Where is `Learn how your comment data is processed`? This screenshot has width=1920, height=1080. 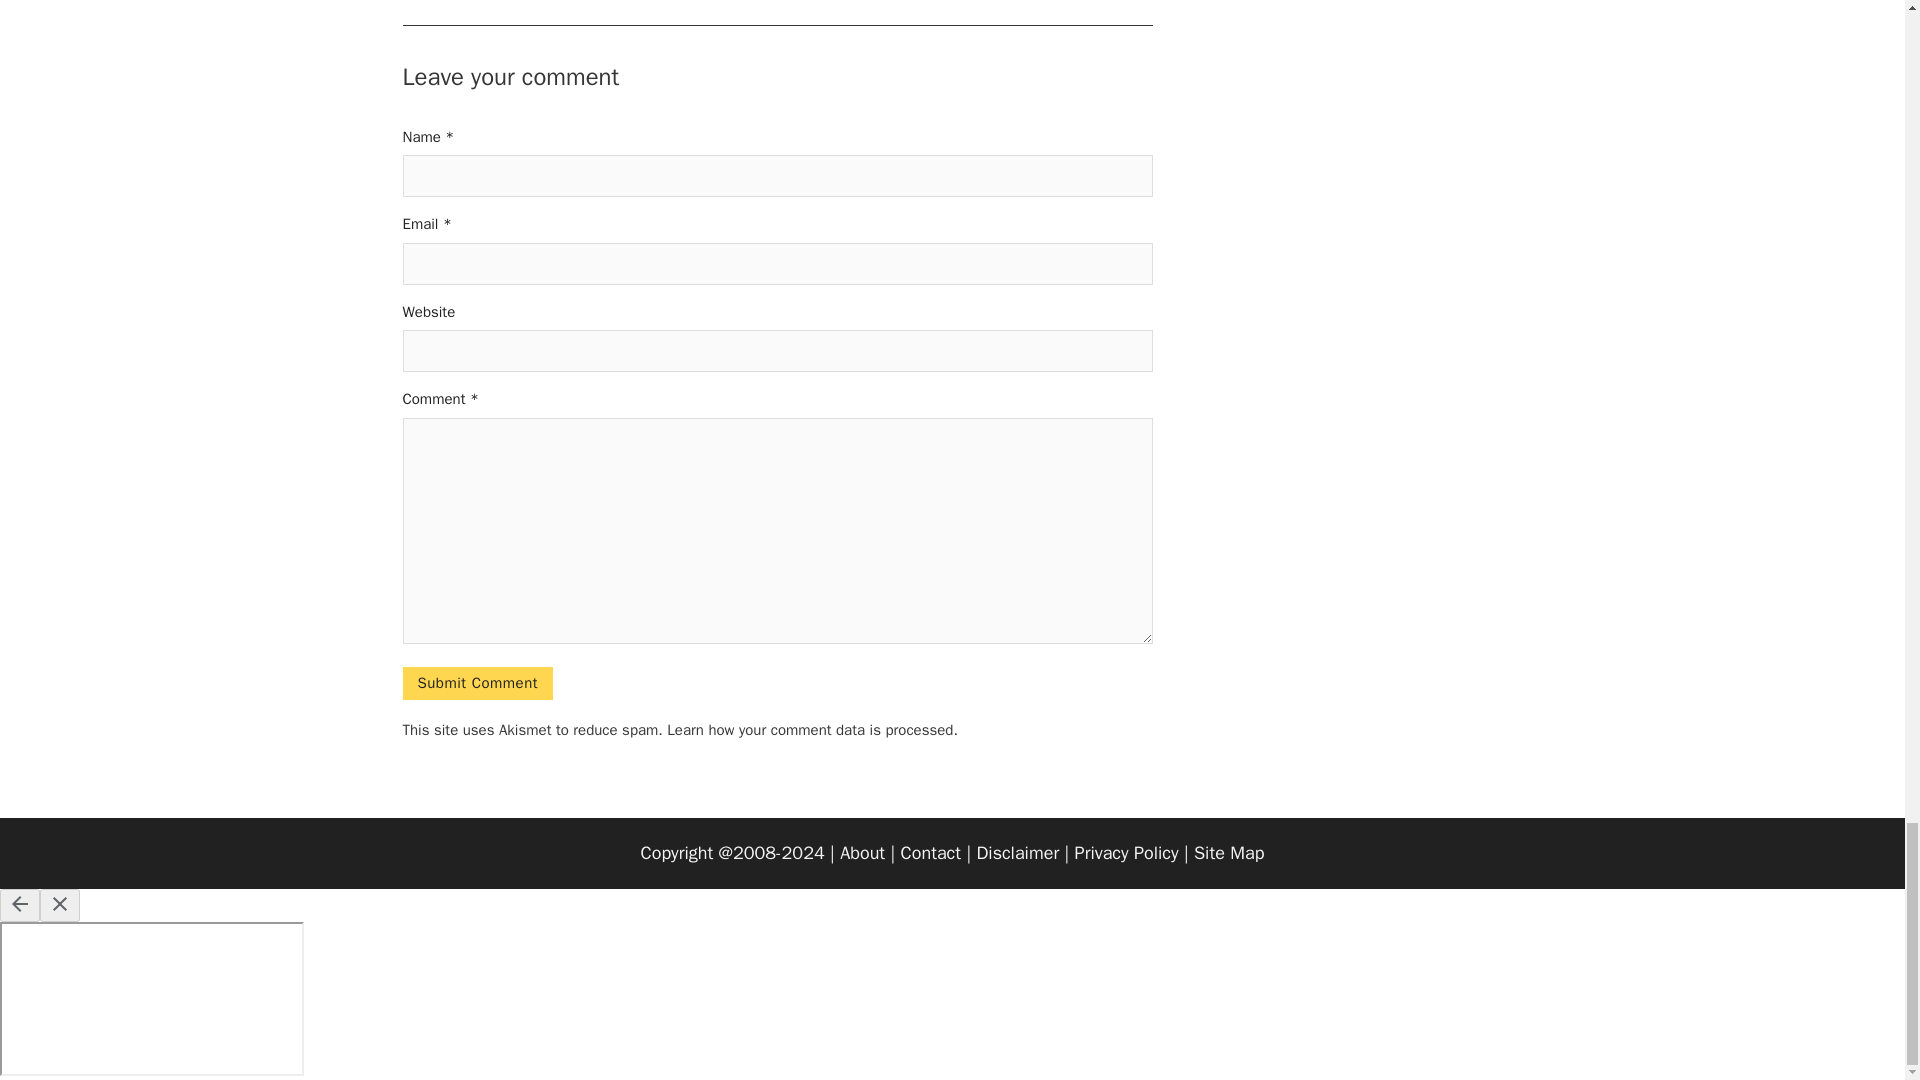
Learn how your comment data is processed is located at coordinates (809, 730).